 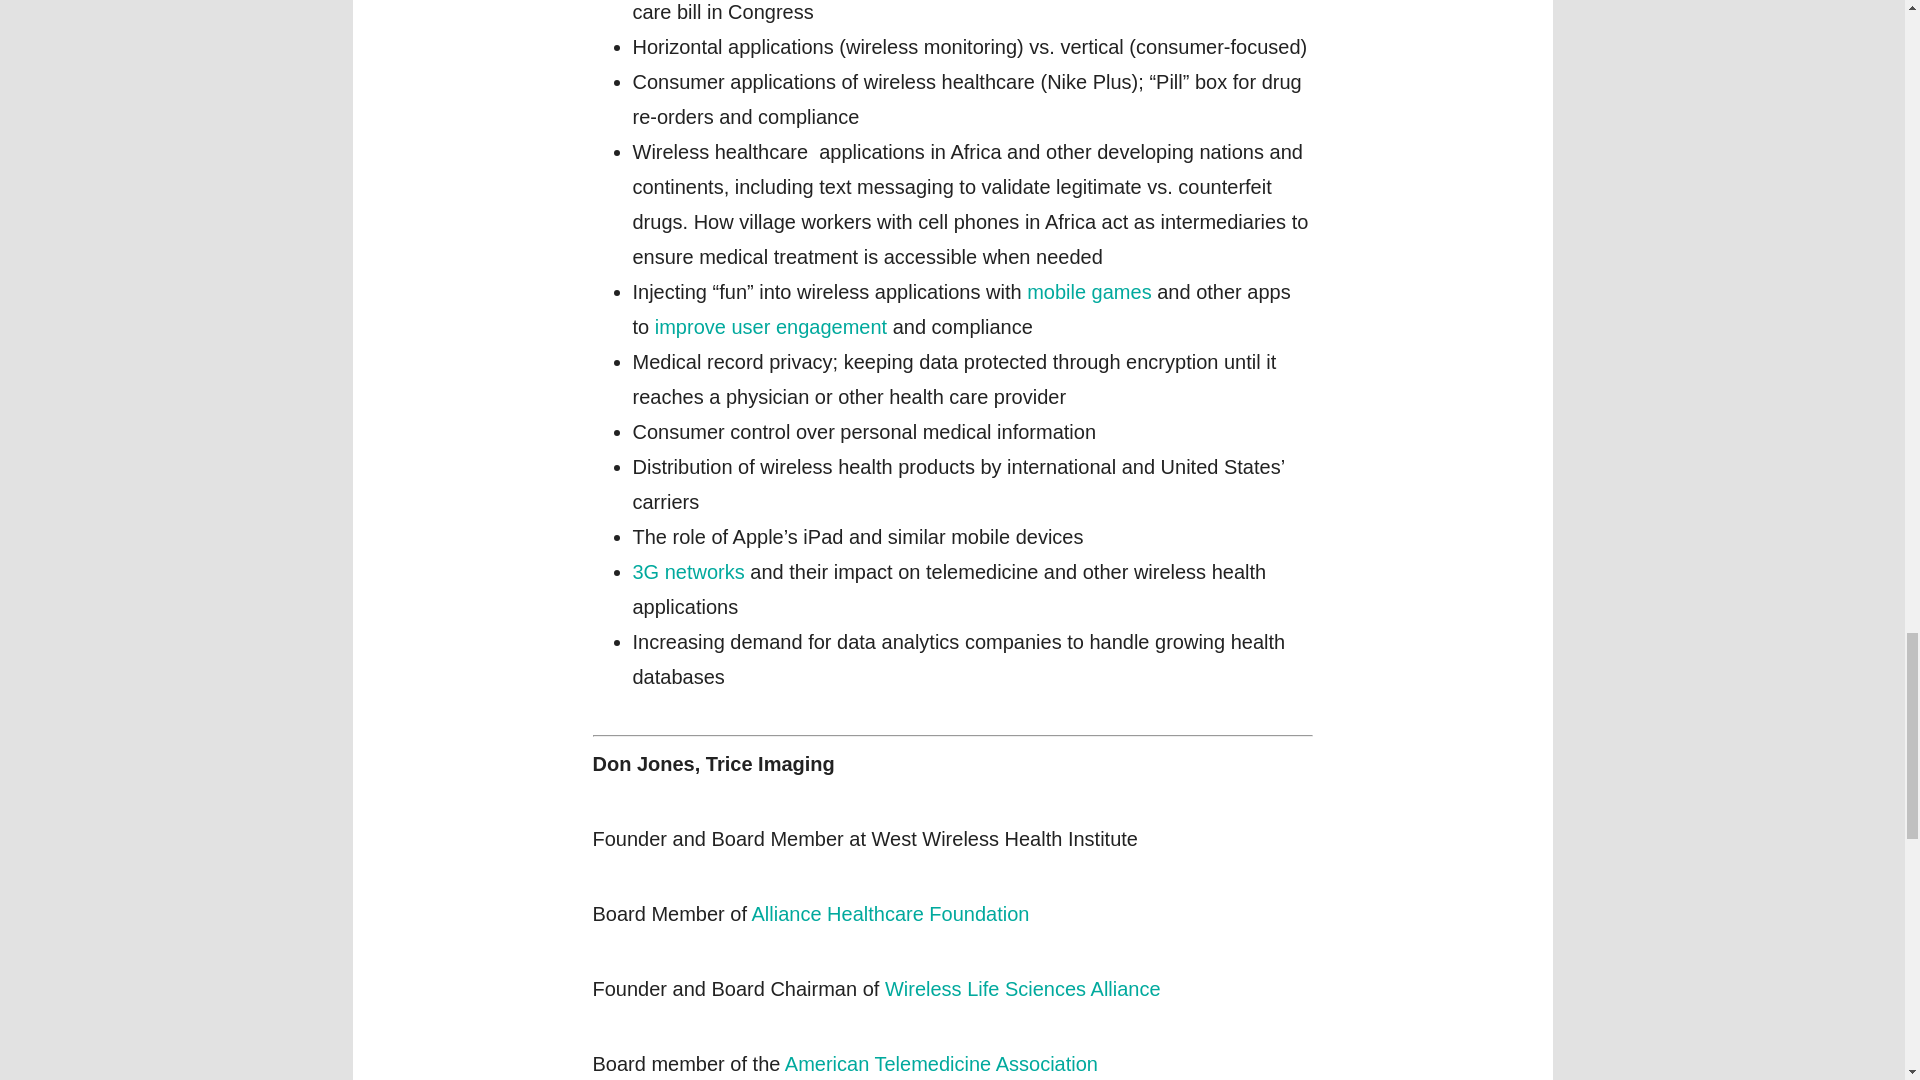 What do you see at coordinates (770, 327) in the screenshot?
I see `improve user engagement` at bounding box center [770, 327].